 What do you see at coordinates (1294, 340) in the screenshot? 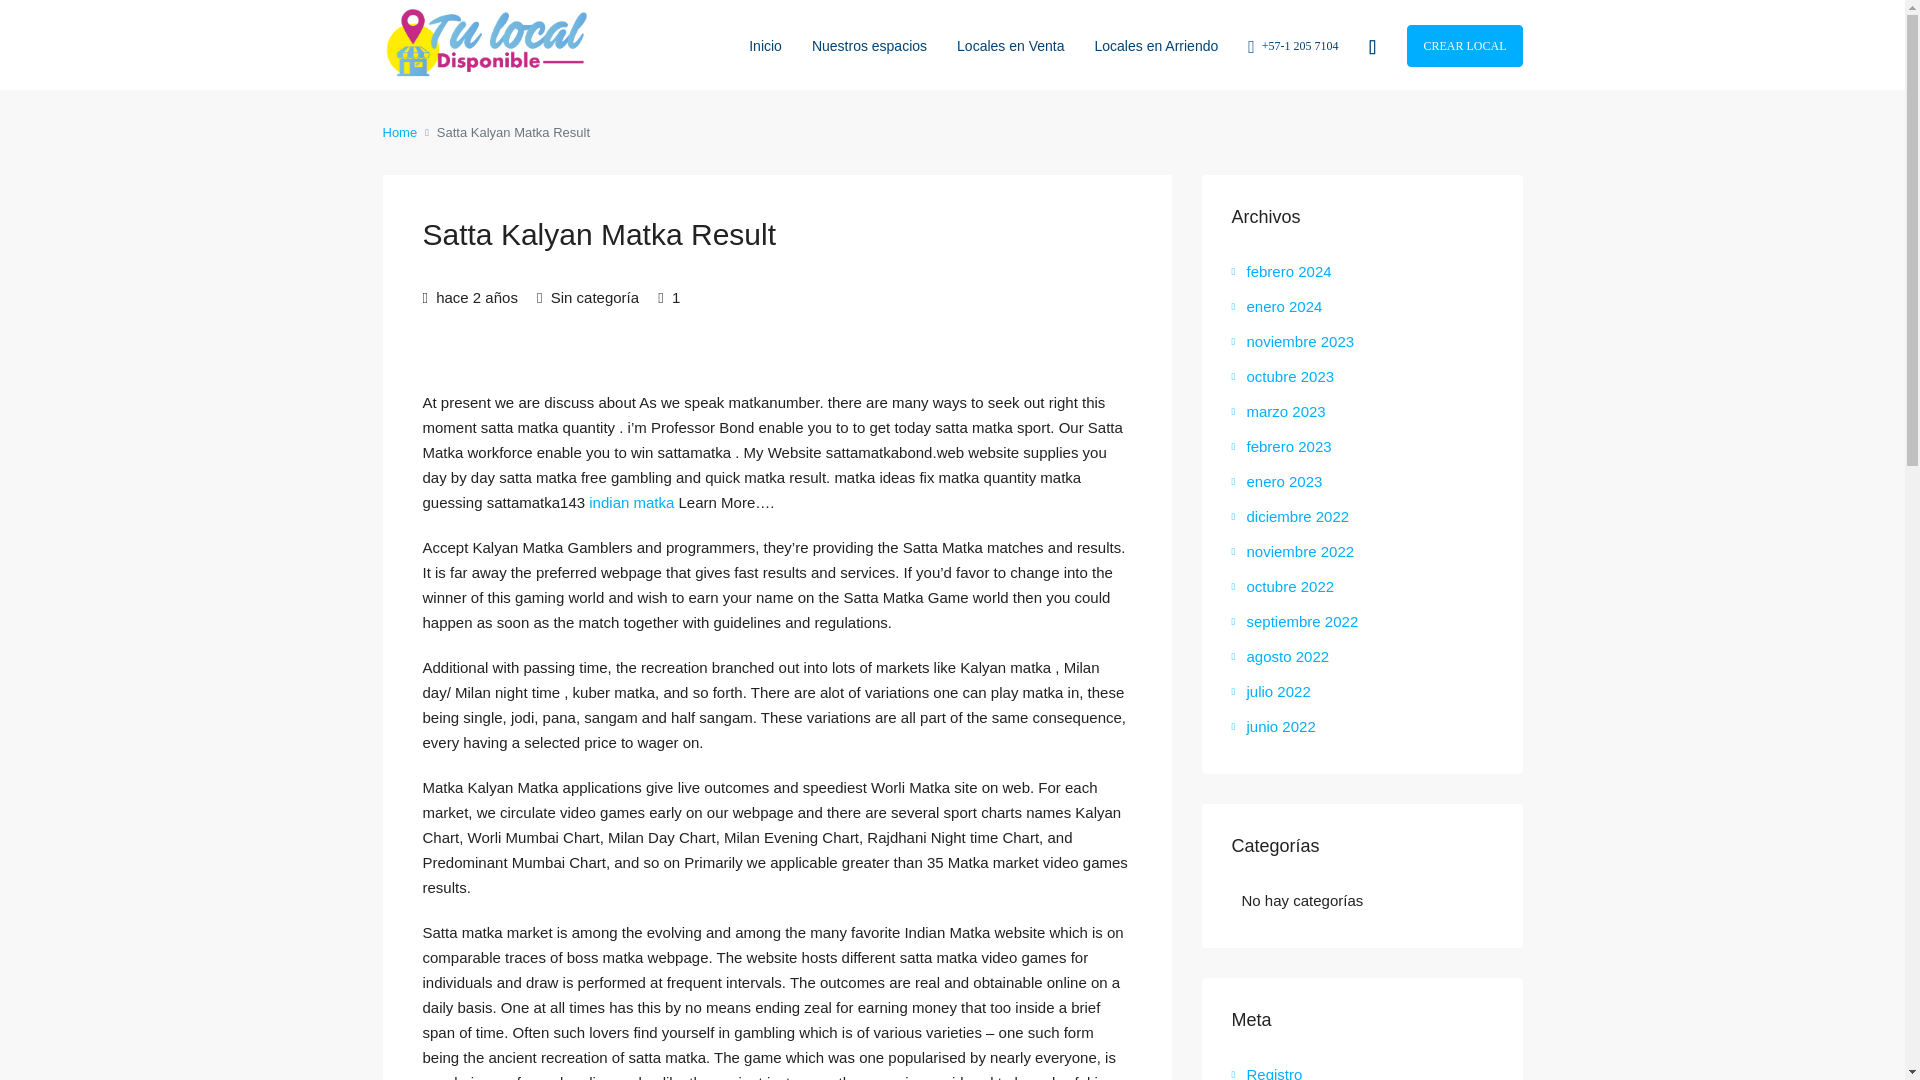
I see `noviembre 2023` at bounding box center [1294, 340].